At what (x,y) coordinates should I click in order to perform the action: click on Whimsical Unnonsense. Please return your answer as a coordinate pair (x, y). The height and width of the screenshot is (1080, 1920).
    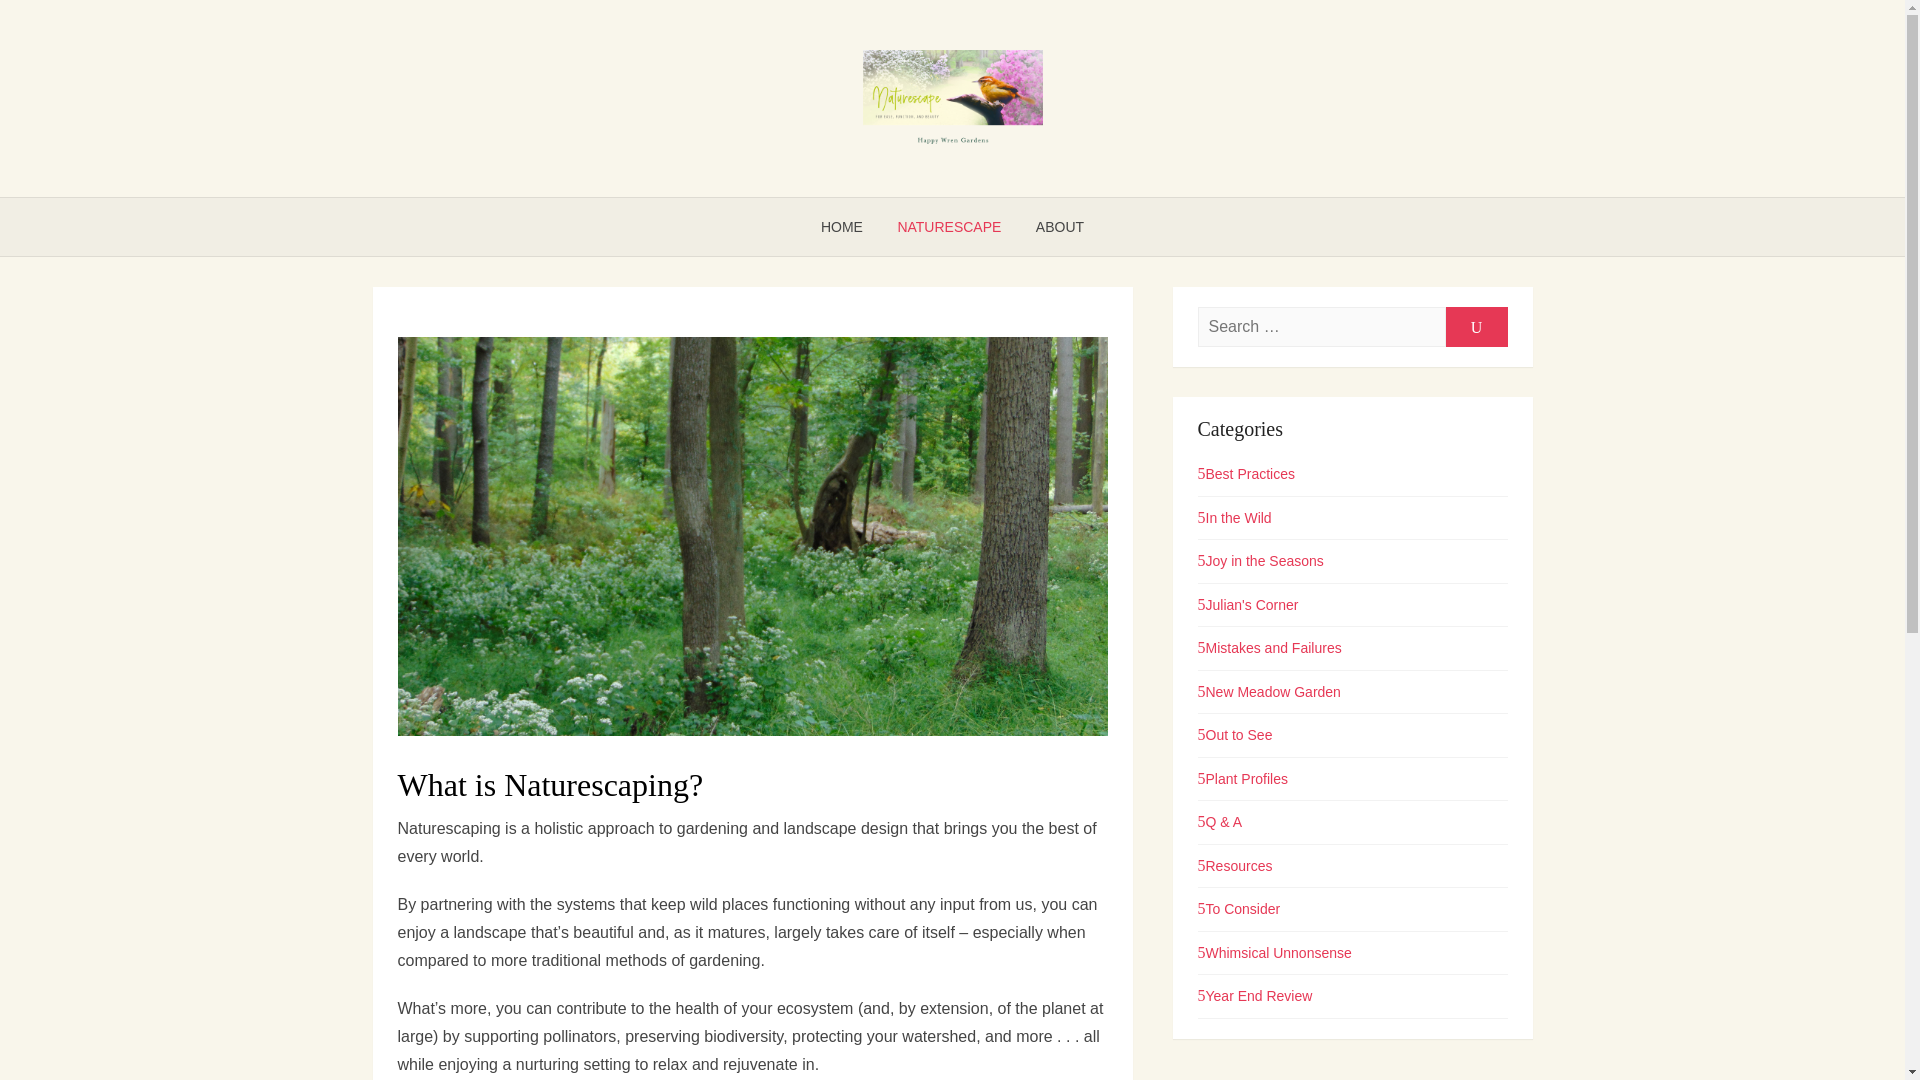
    Looking at the image, I should click on (1274, 953).